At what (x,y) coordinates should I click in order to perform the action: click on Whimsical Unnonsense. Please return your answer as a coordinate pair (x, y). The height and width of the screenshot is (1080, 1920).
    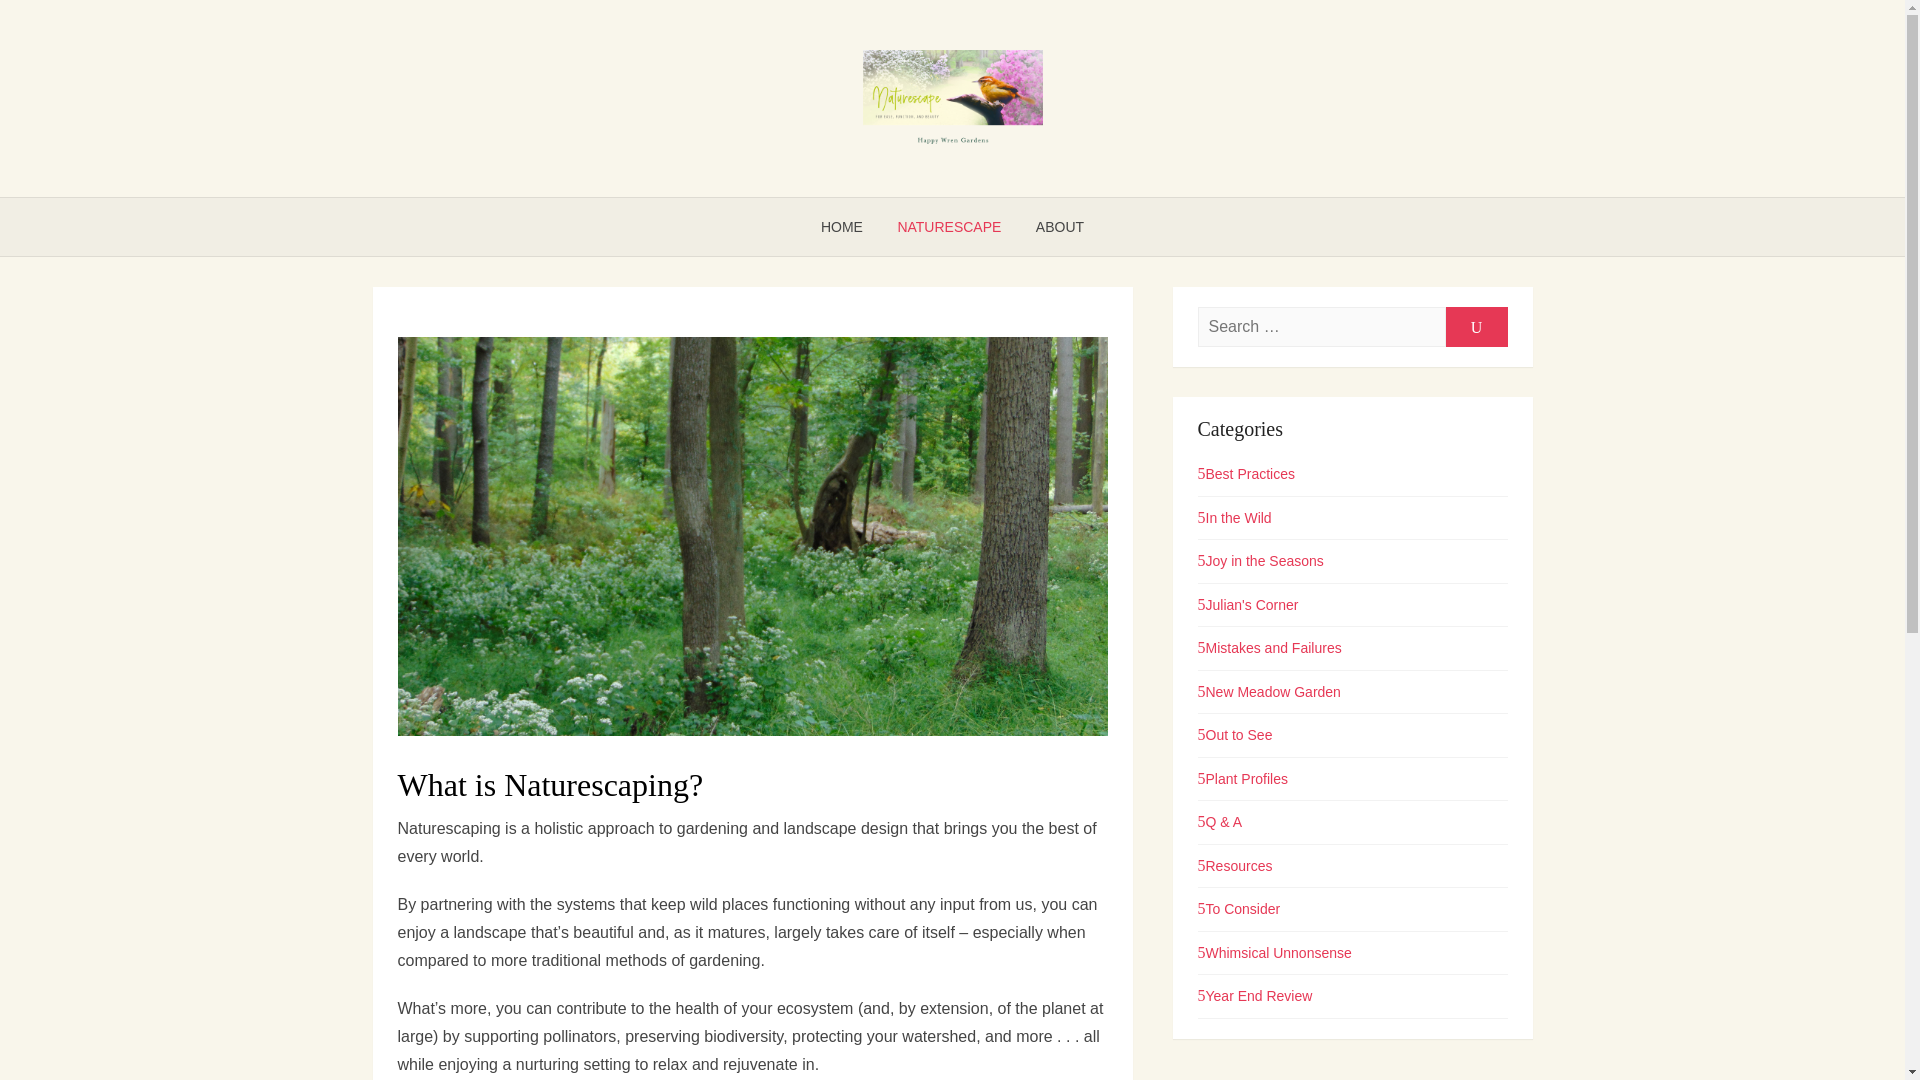
    Looking at the image, I should click on (1274, 953).